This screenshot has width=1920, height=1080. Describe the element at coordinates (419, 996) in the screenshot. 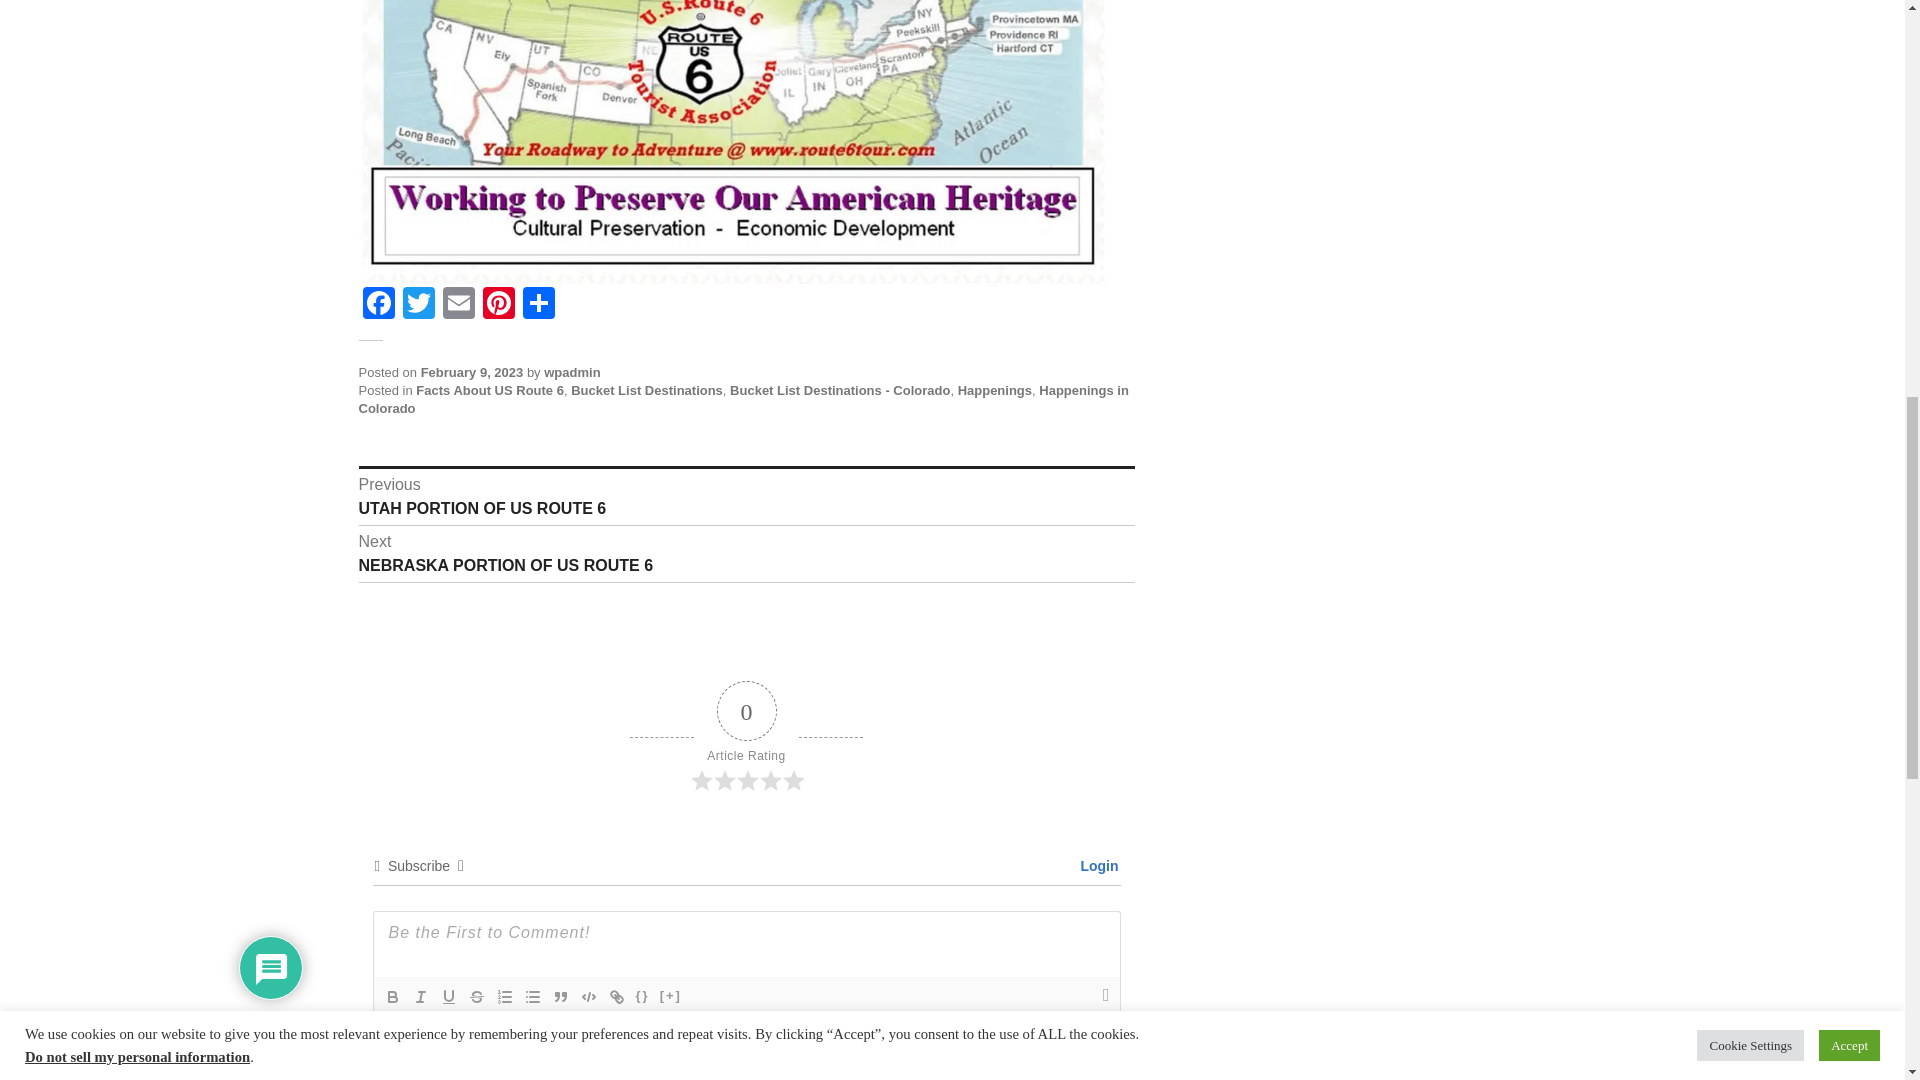

I see `Italic` at that location.